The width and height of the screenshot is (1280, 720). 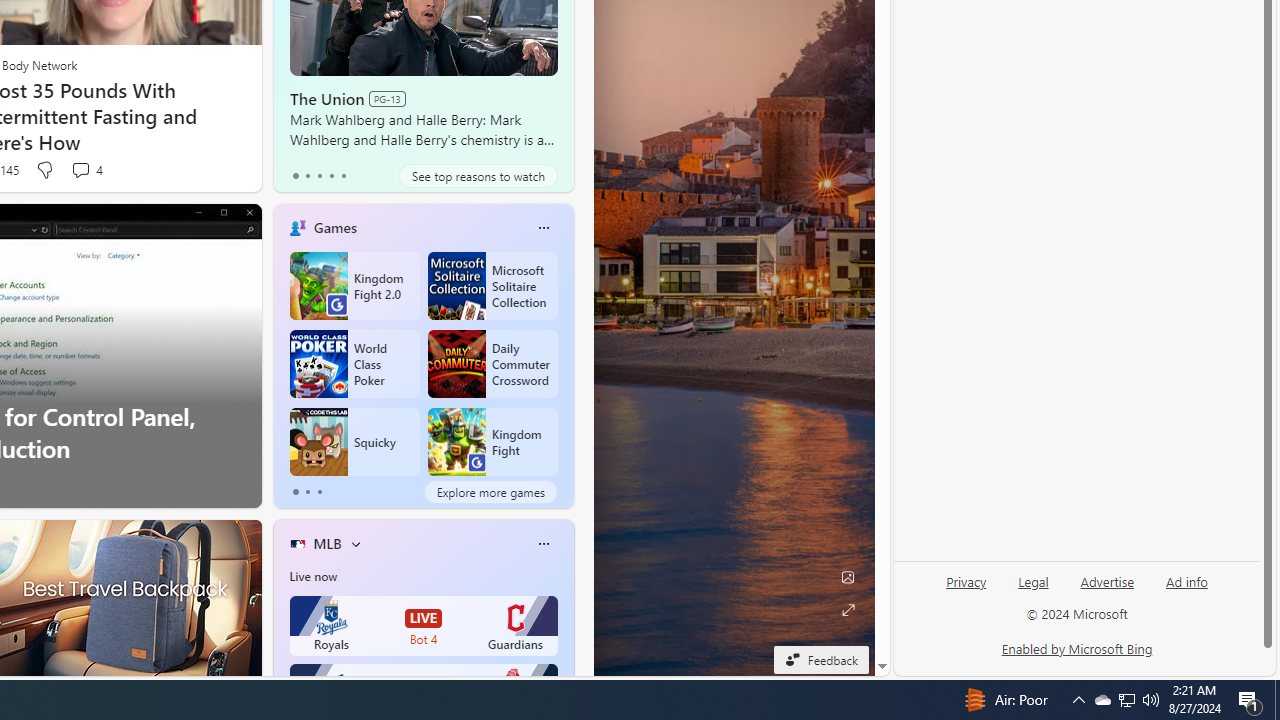 I want to click on Privacy, so click(x=966, y=590).